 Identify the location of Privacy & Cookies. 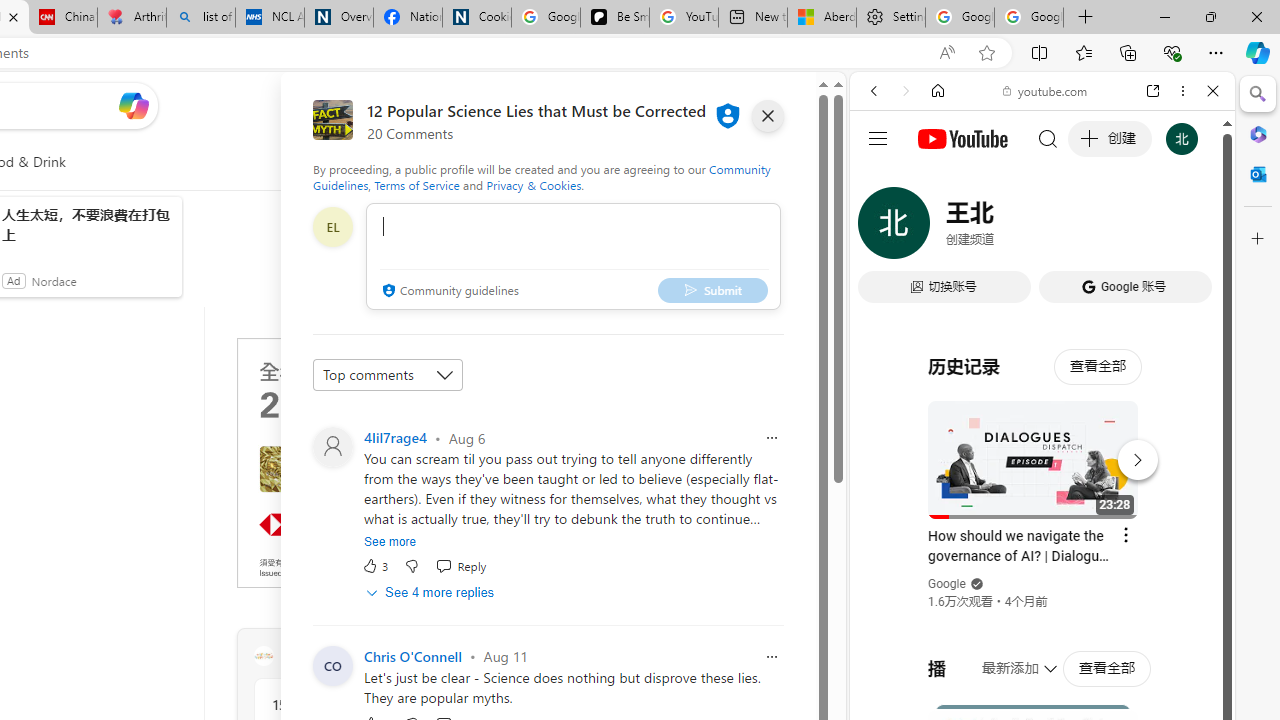
(534, 184).